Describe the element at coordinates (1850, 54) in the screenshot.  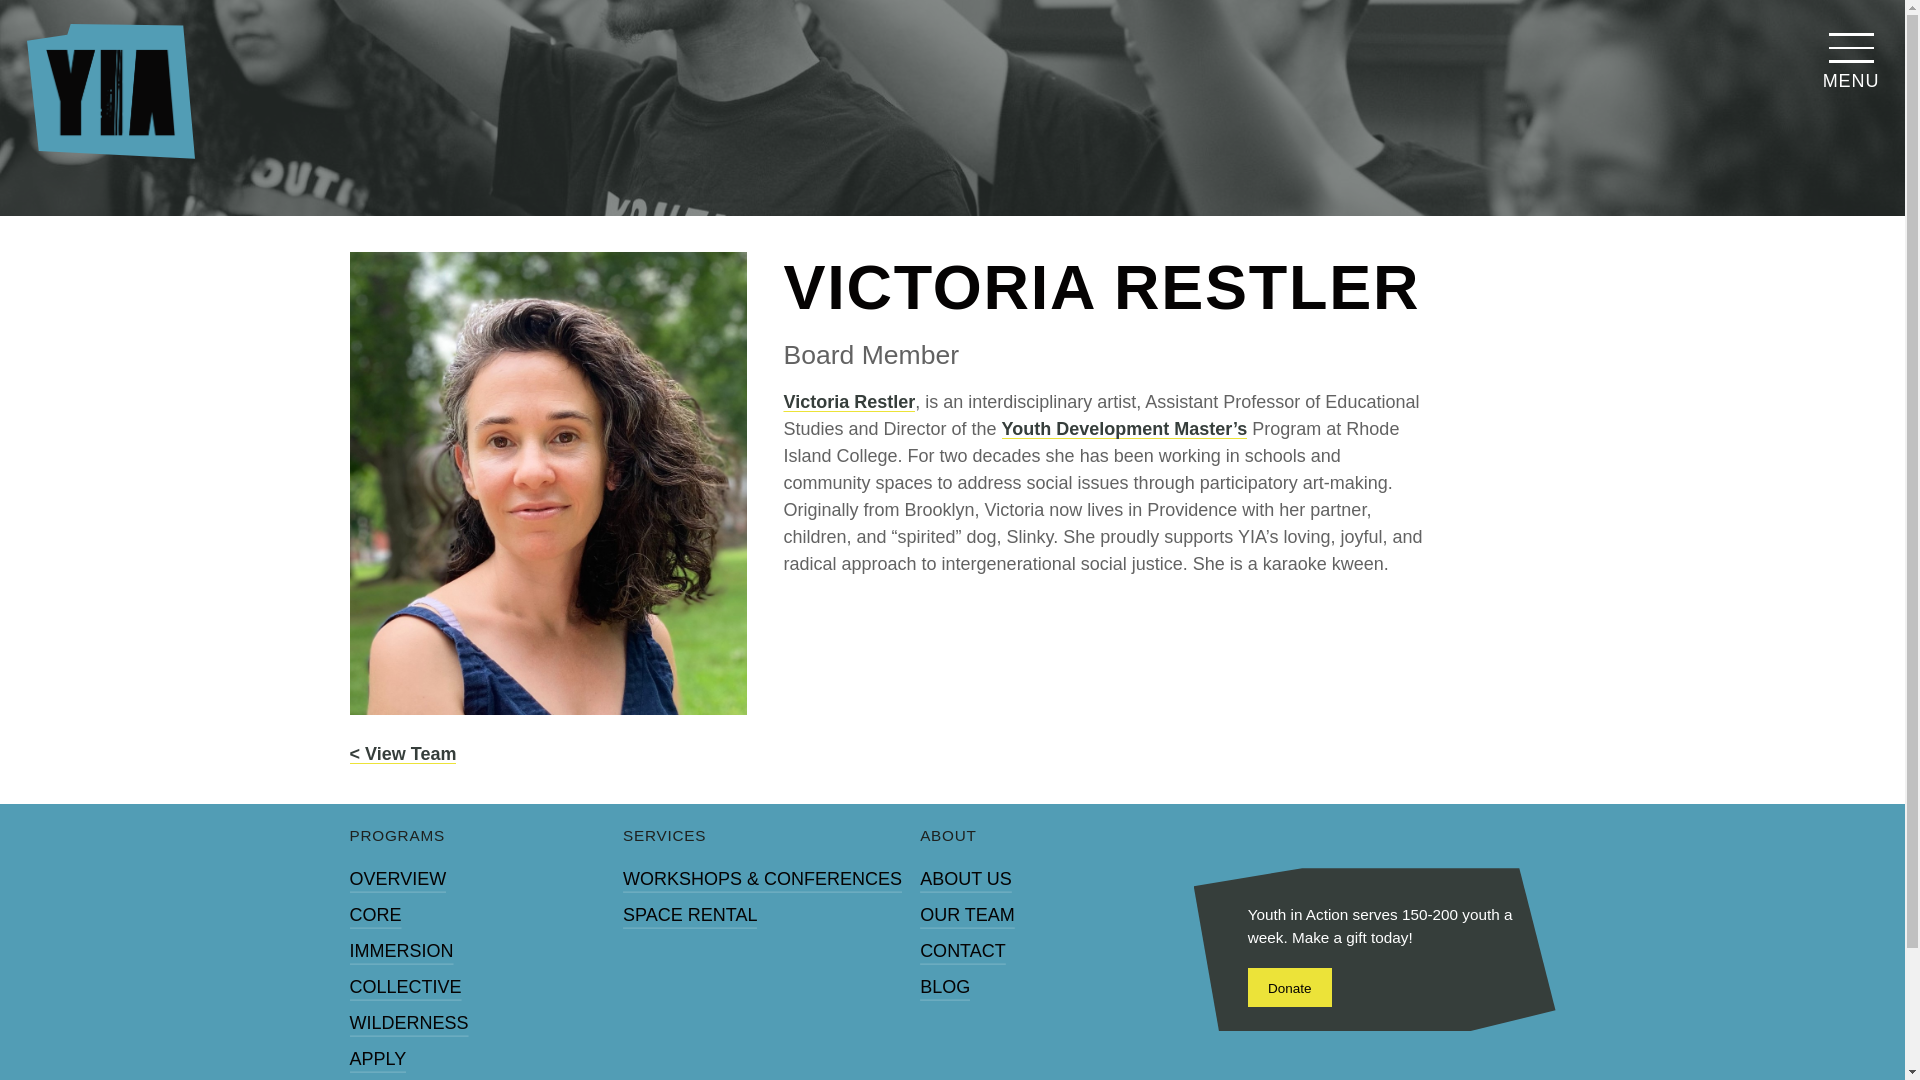
I see `Menu` at that location.